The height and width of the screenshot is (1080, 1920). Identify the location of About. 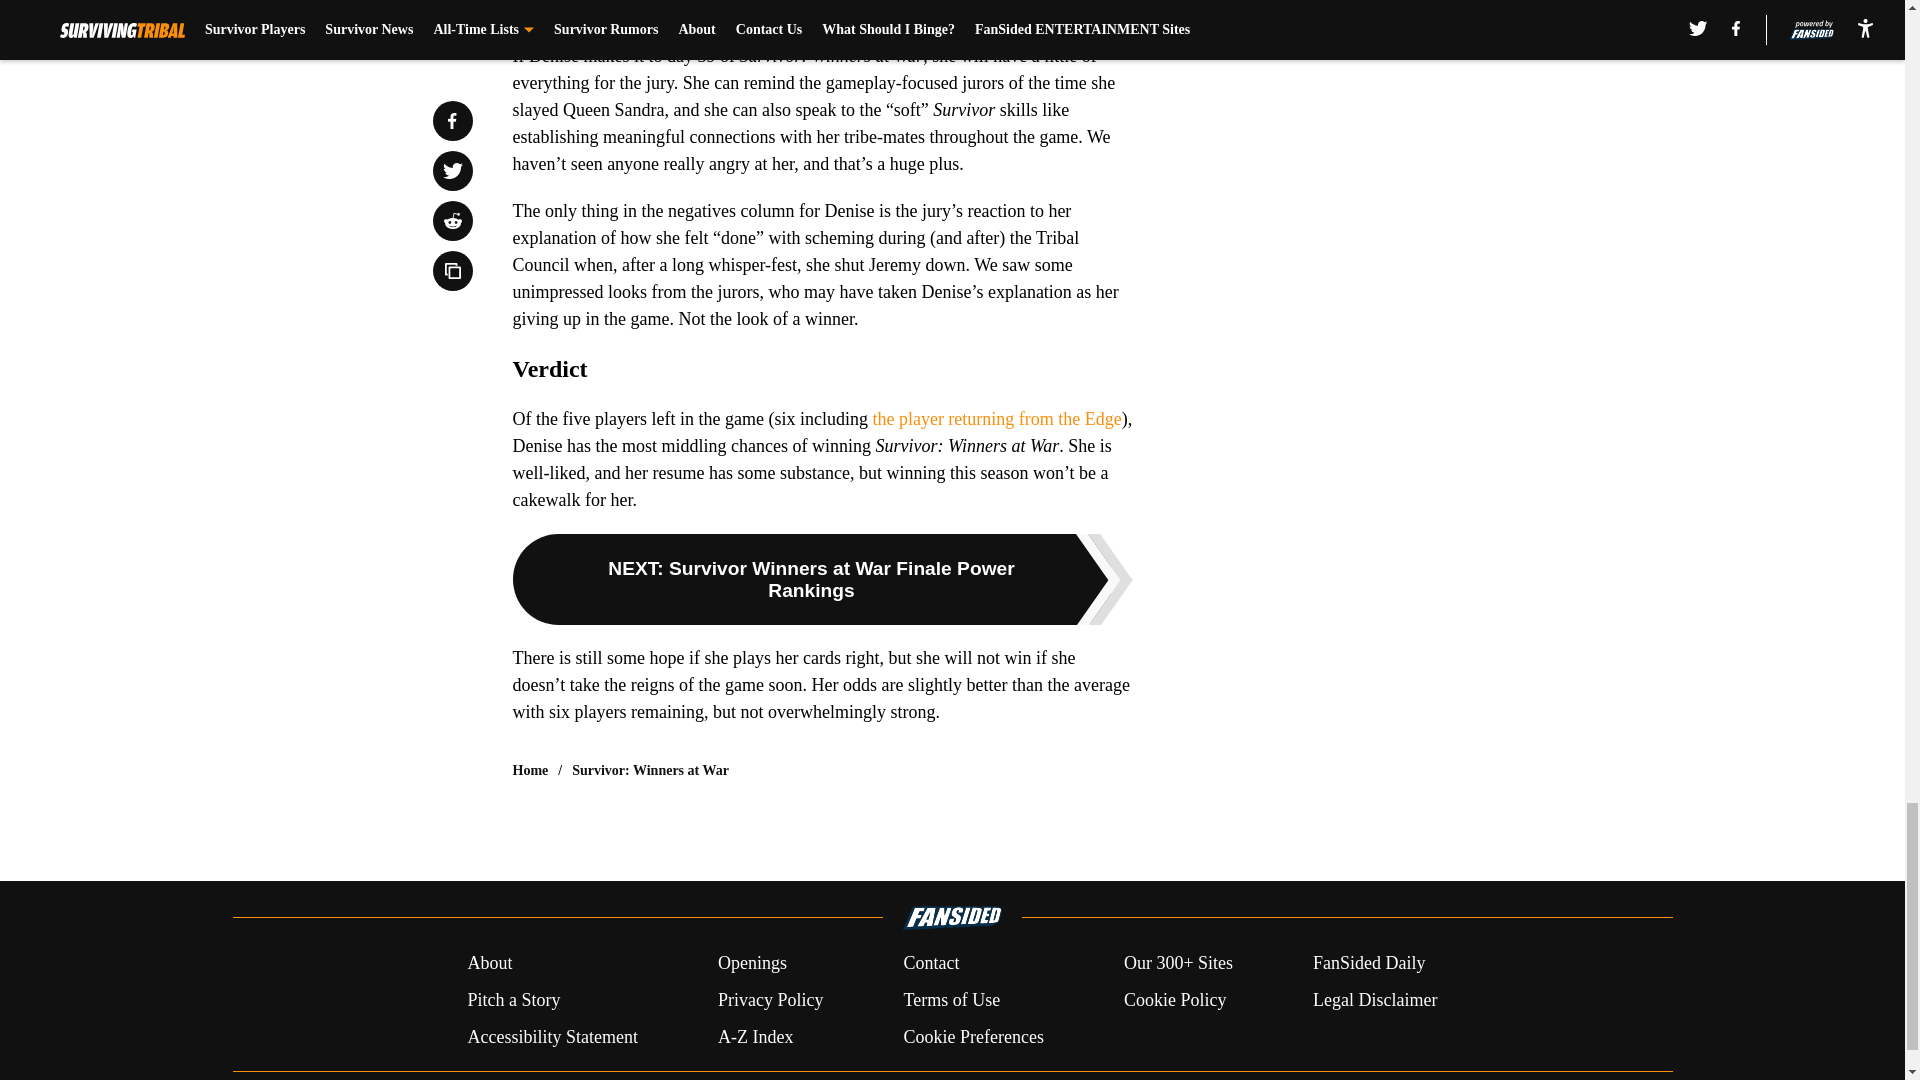
(489, 964).